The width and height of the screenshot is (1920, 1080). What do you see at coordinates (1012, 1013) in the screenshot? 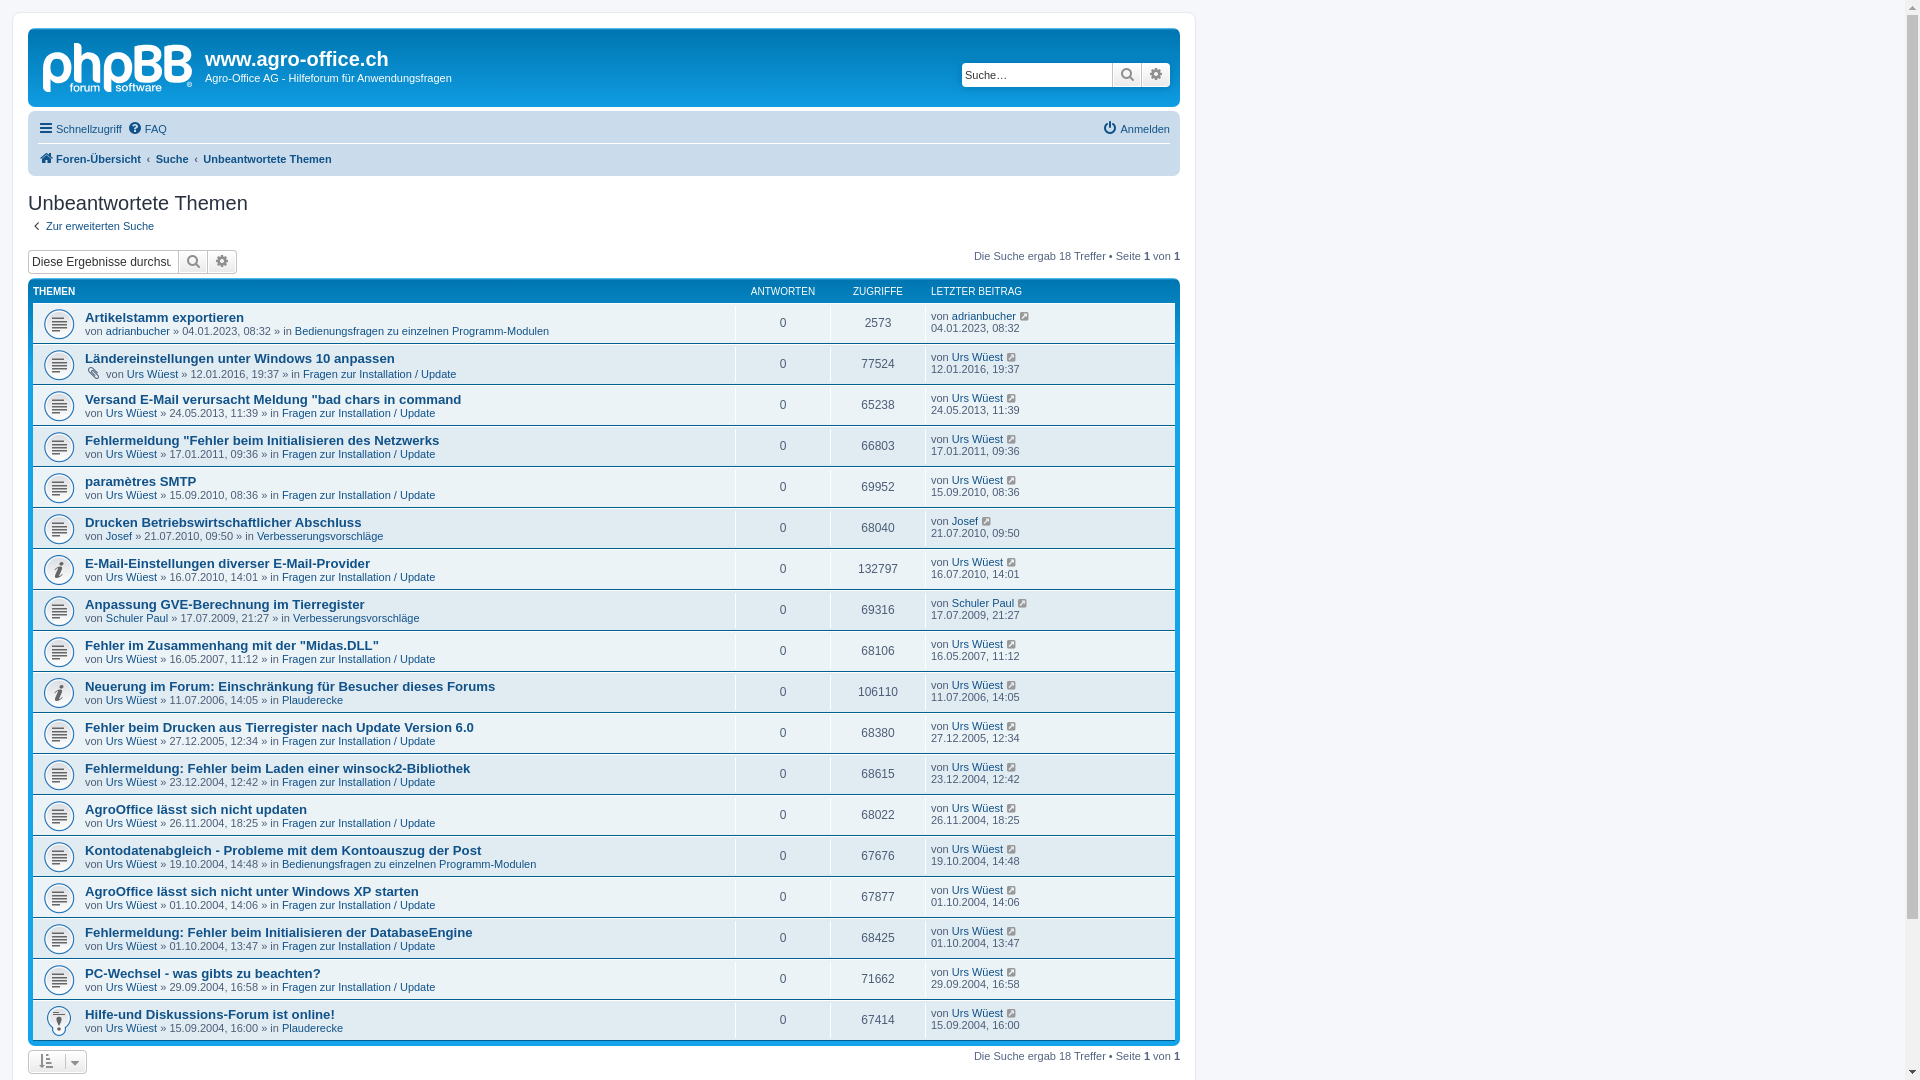
I see `Gehe zum letzten Beitrag` at bounding box center [1012, 1013].